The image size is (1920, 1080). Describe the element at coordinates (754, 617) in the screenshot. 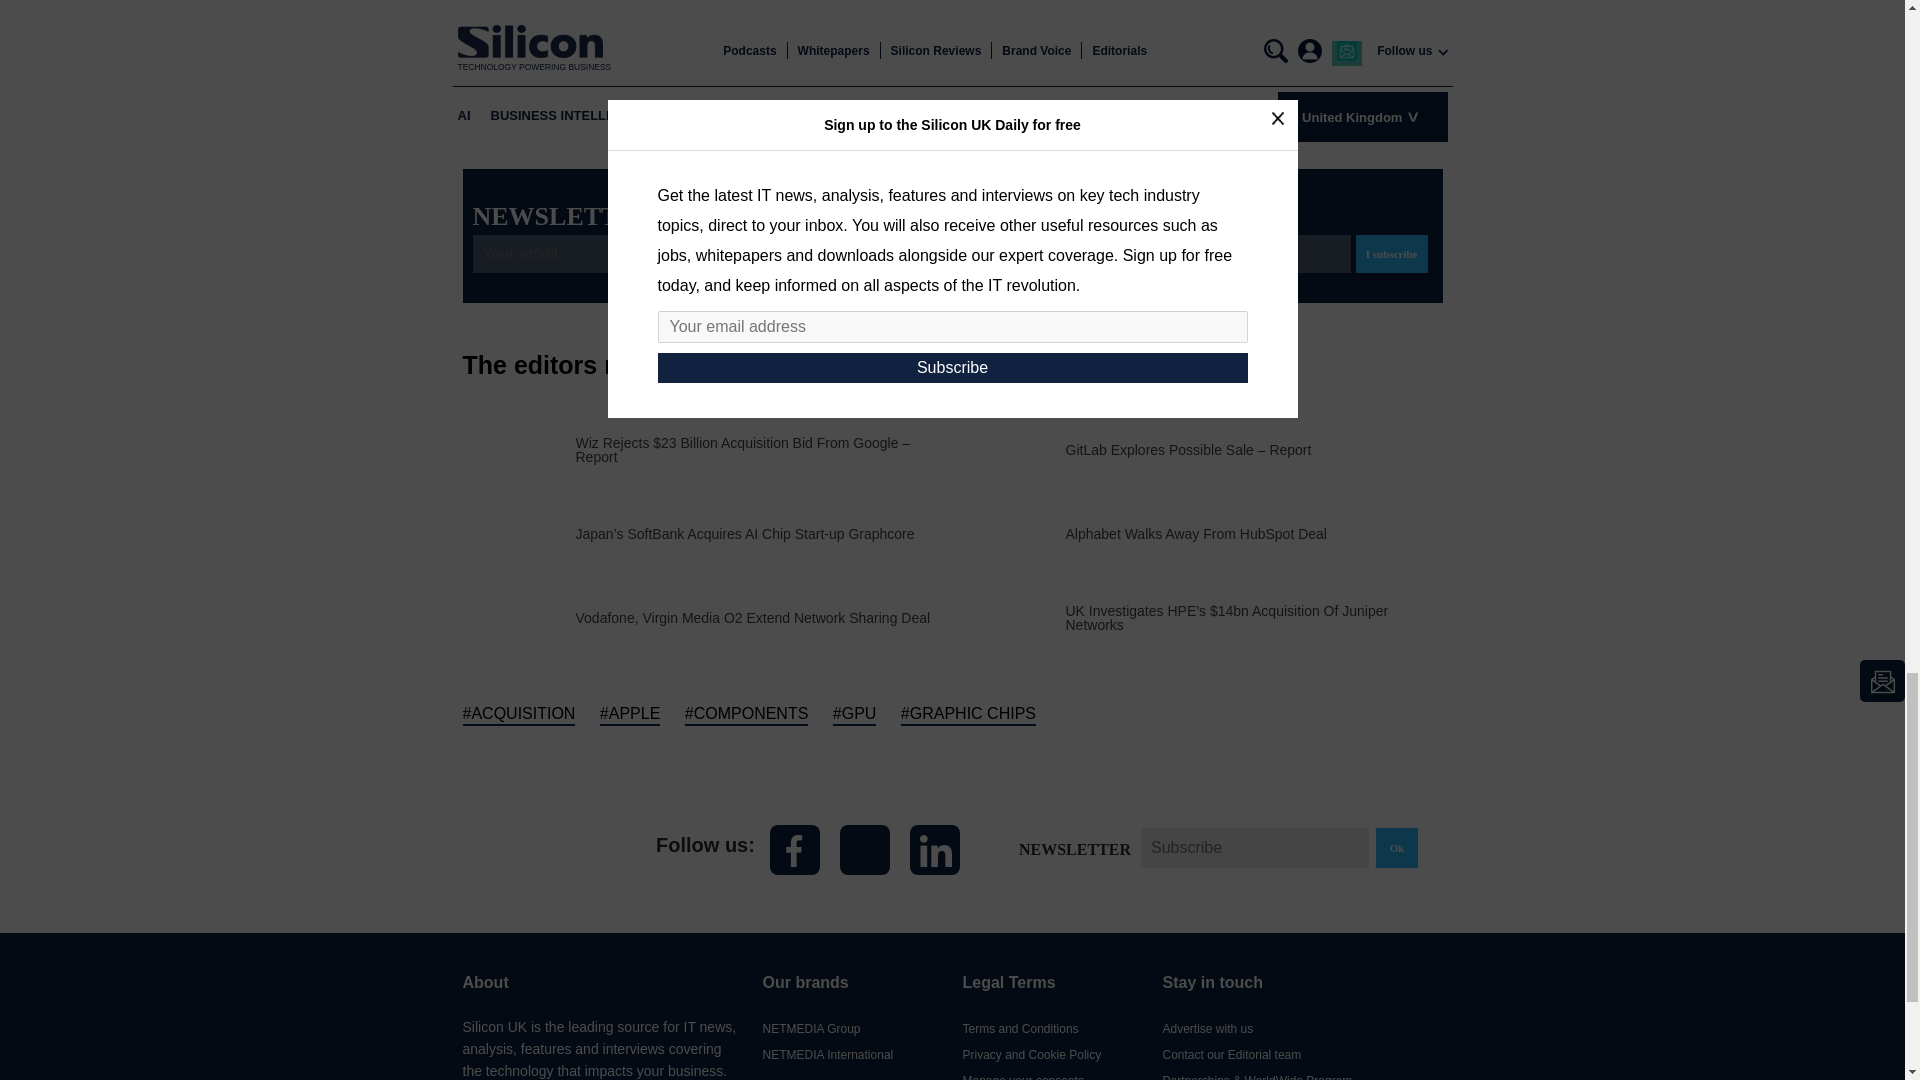

I see `Vodafone, Virgin Media O2 Extend Network Sharing Deal` at that location.